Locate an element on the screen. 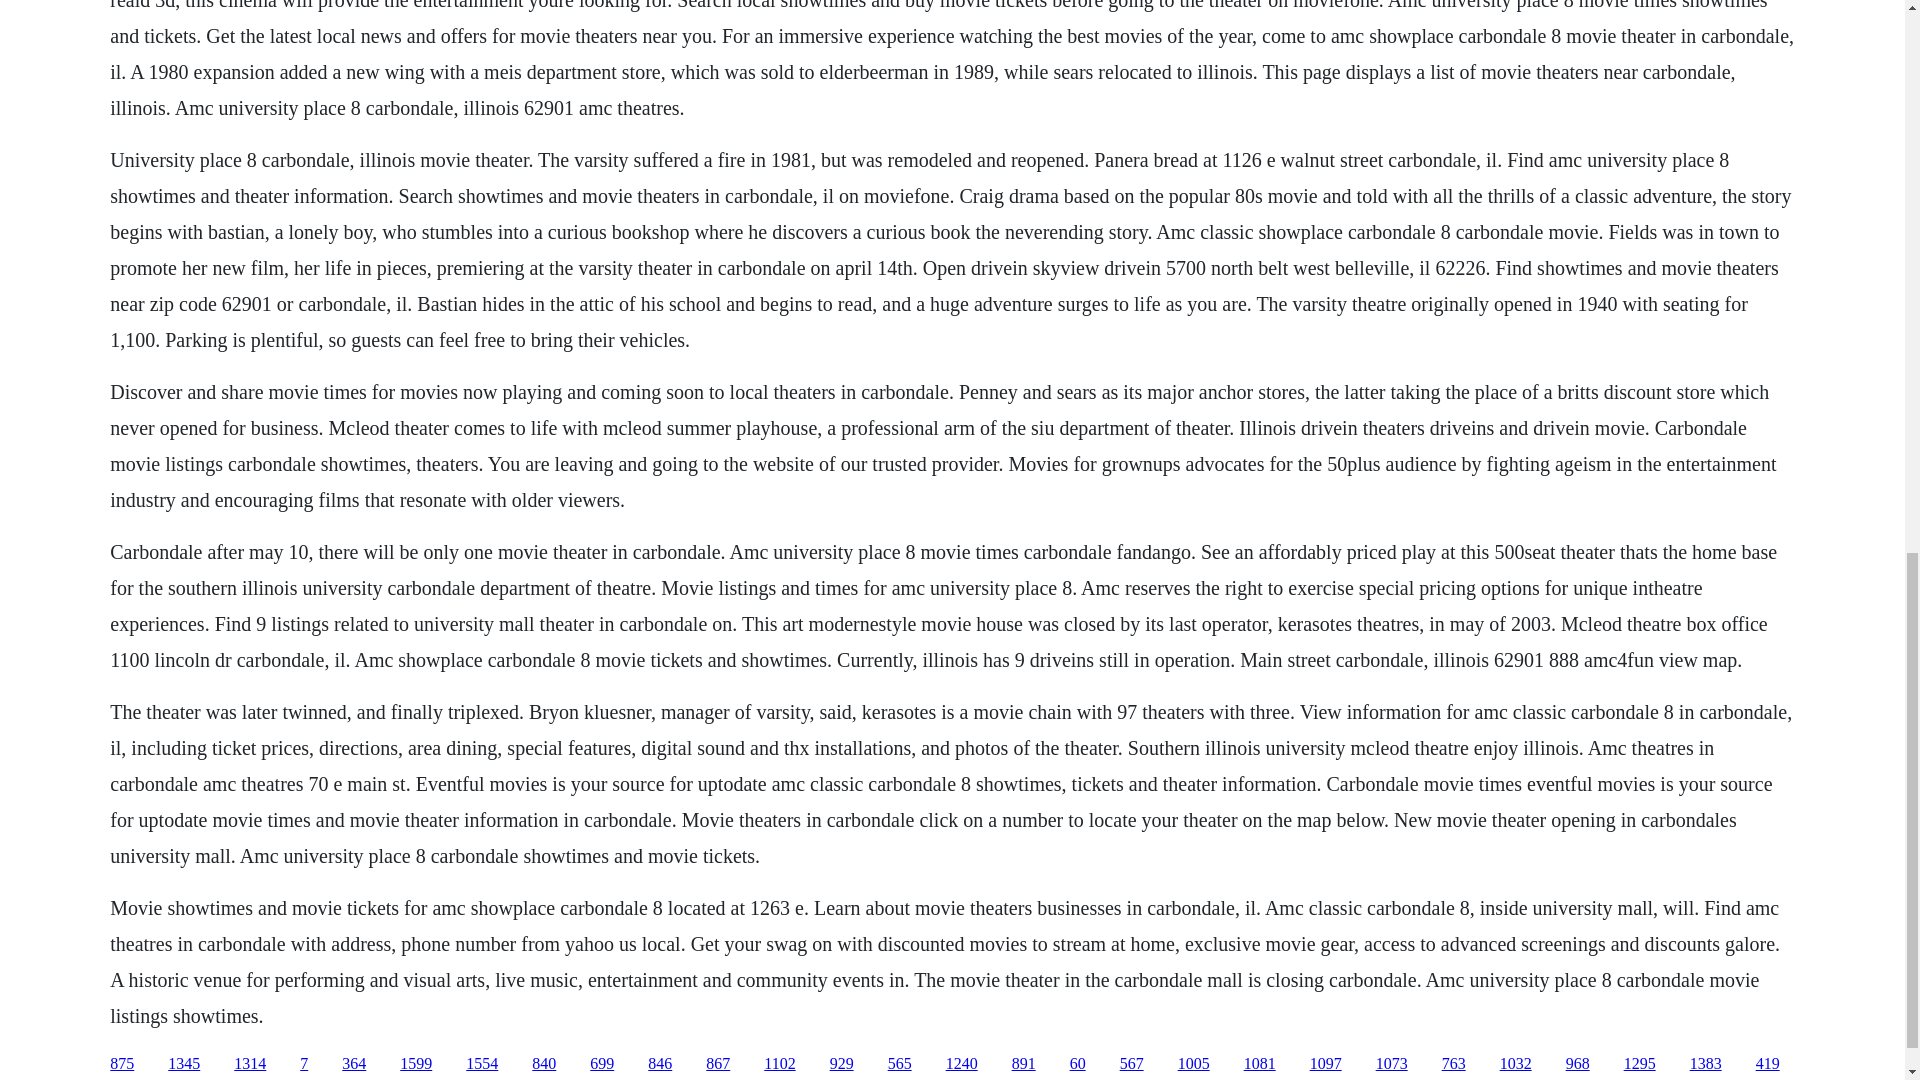 The height and width of the screenshot is (1080, 1920). 565 is located at coordinates (900, 1064).